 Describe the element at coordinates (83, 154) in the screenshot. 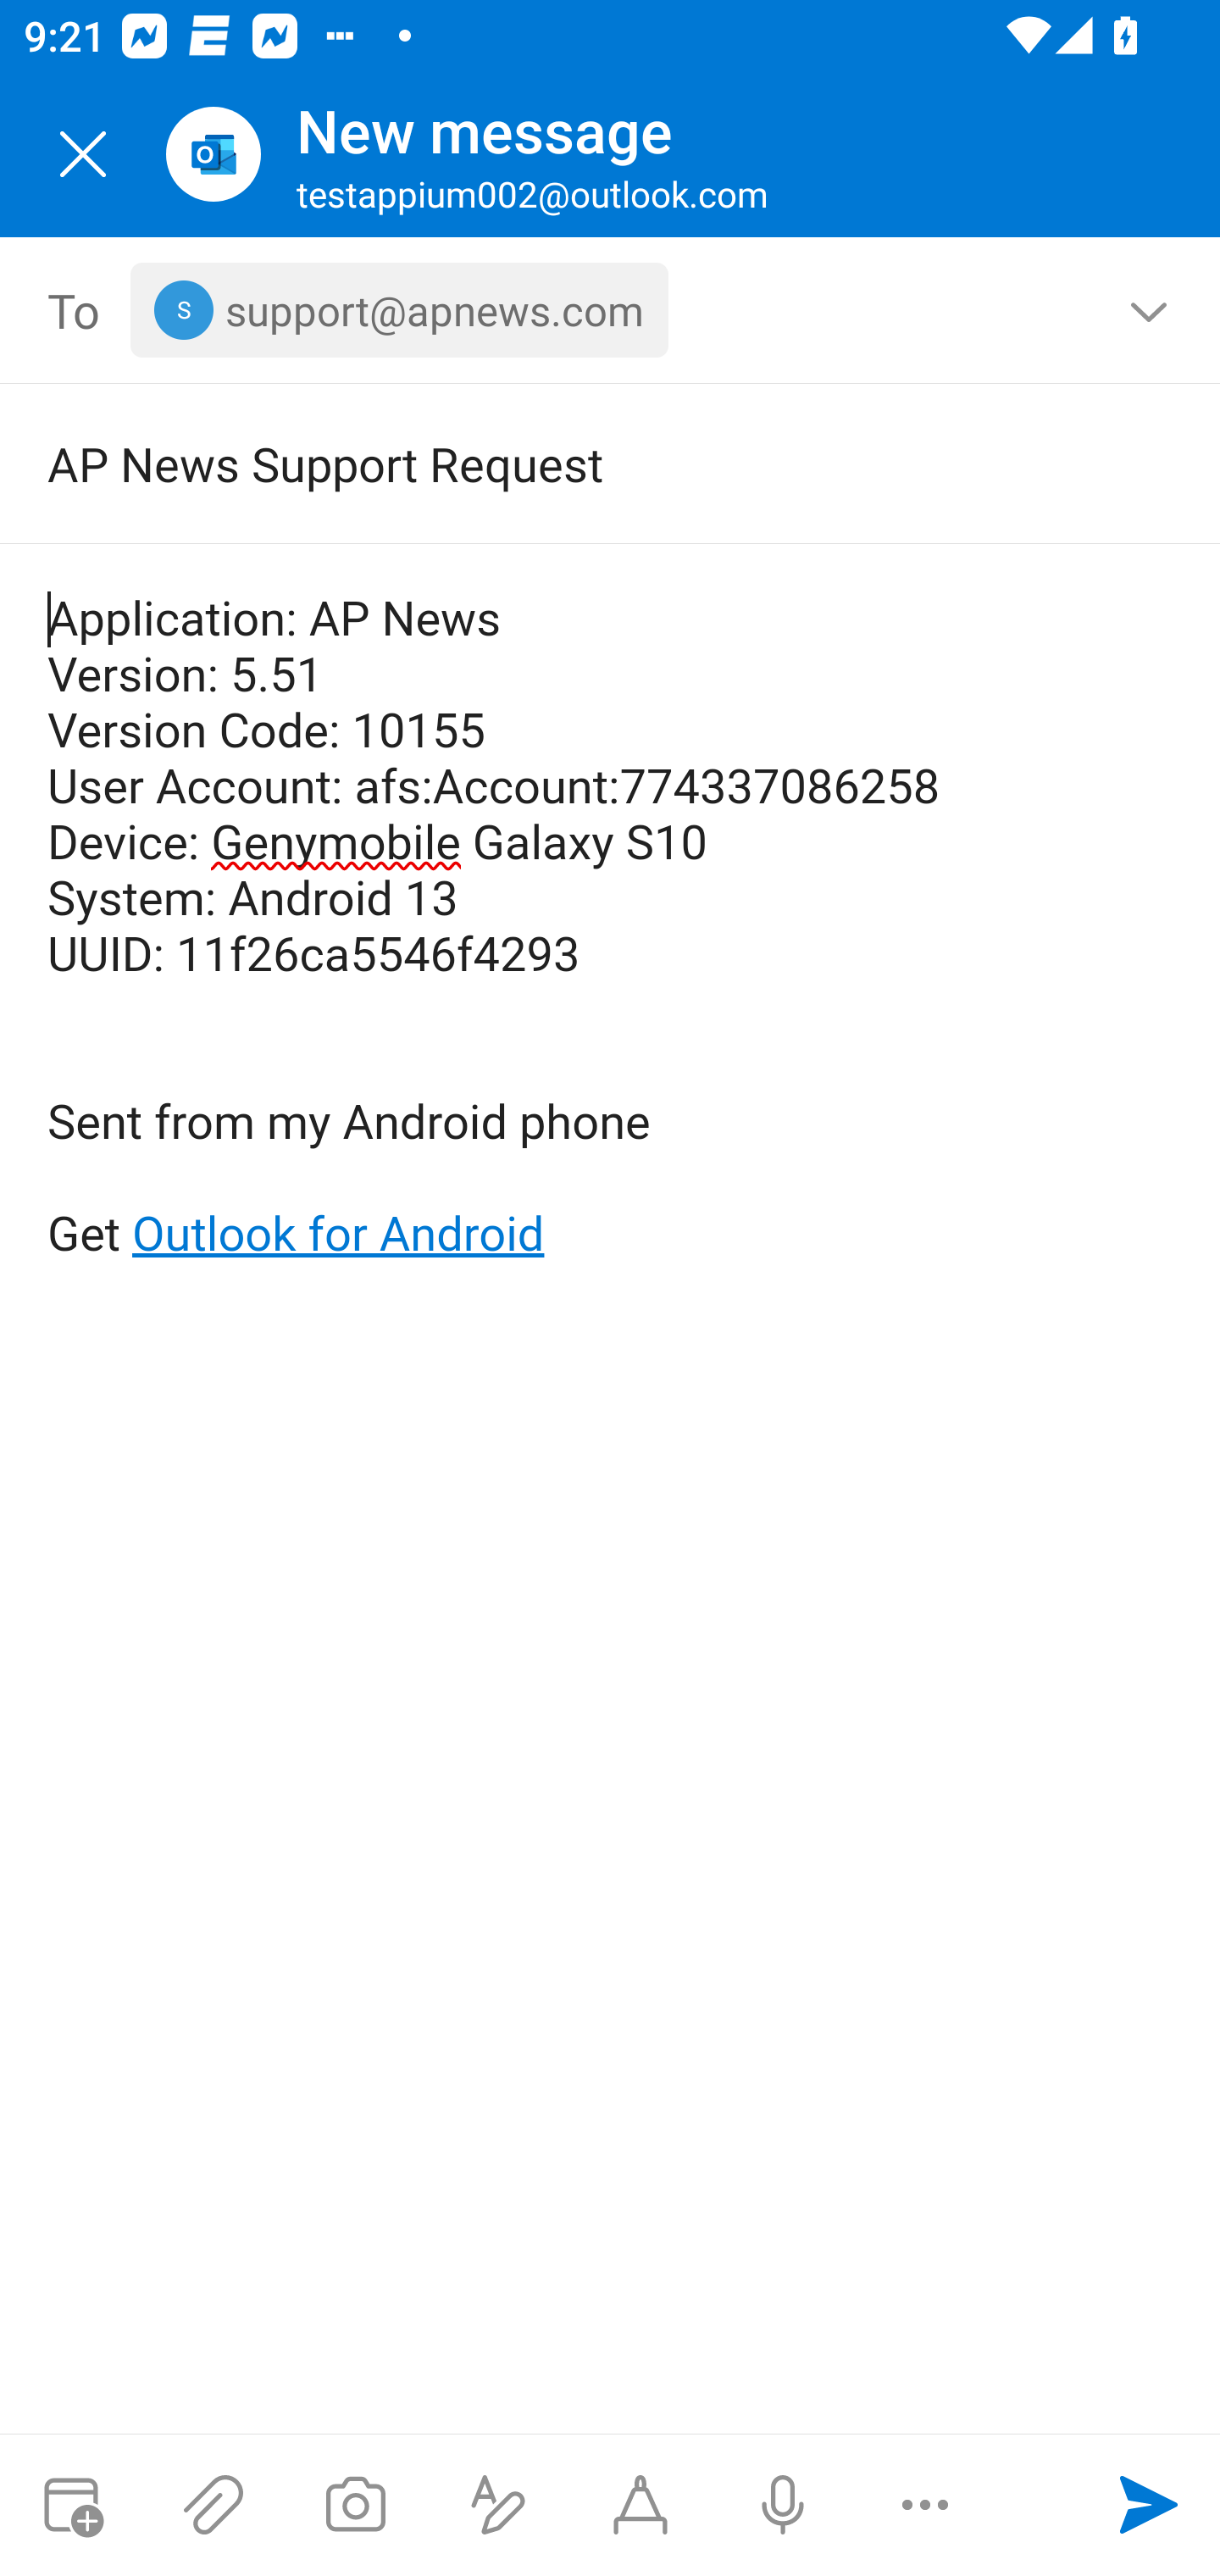

I see `Close` at that location.